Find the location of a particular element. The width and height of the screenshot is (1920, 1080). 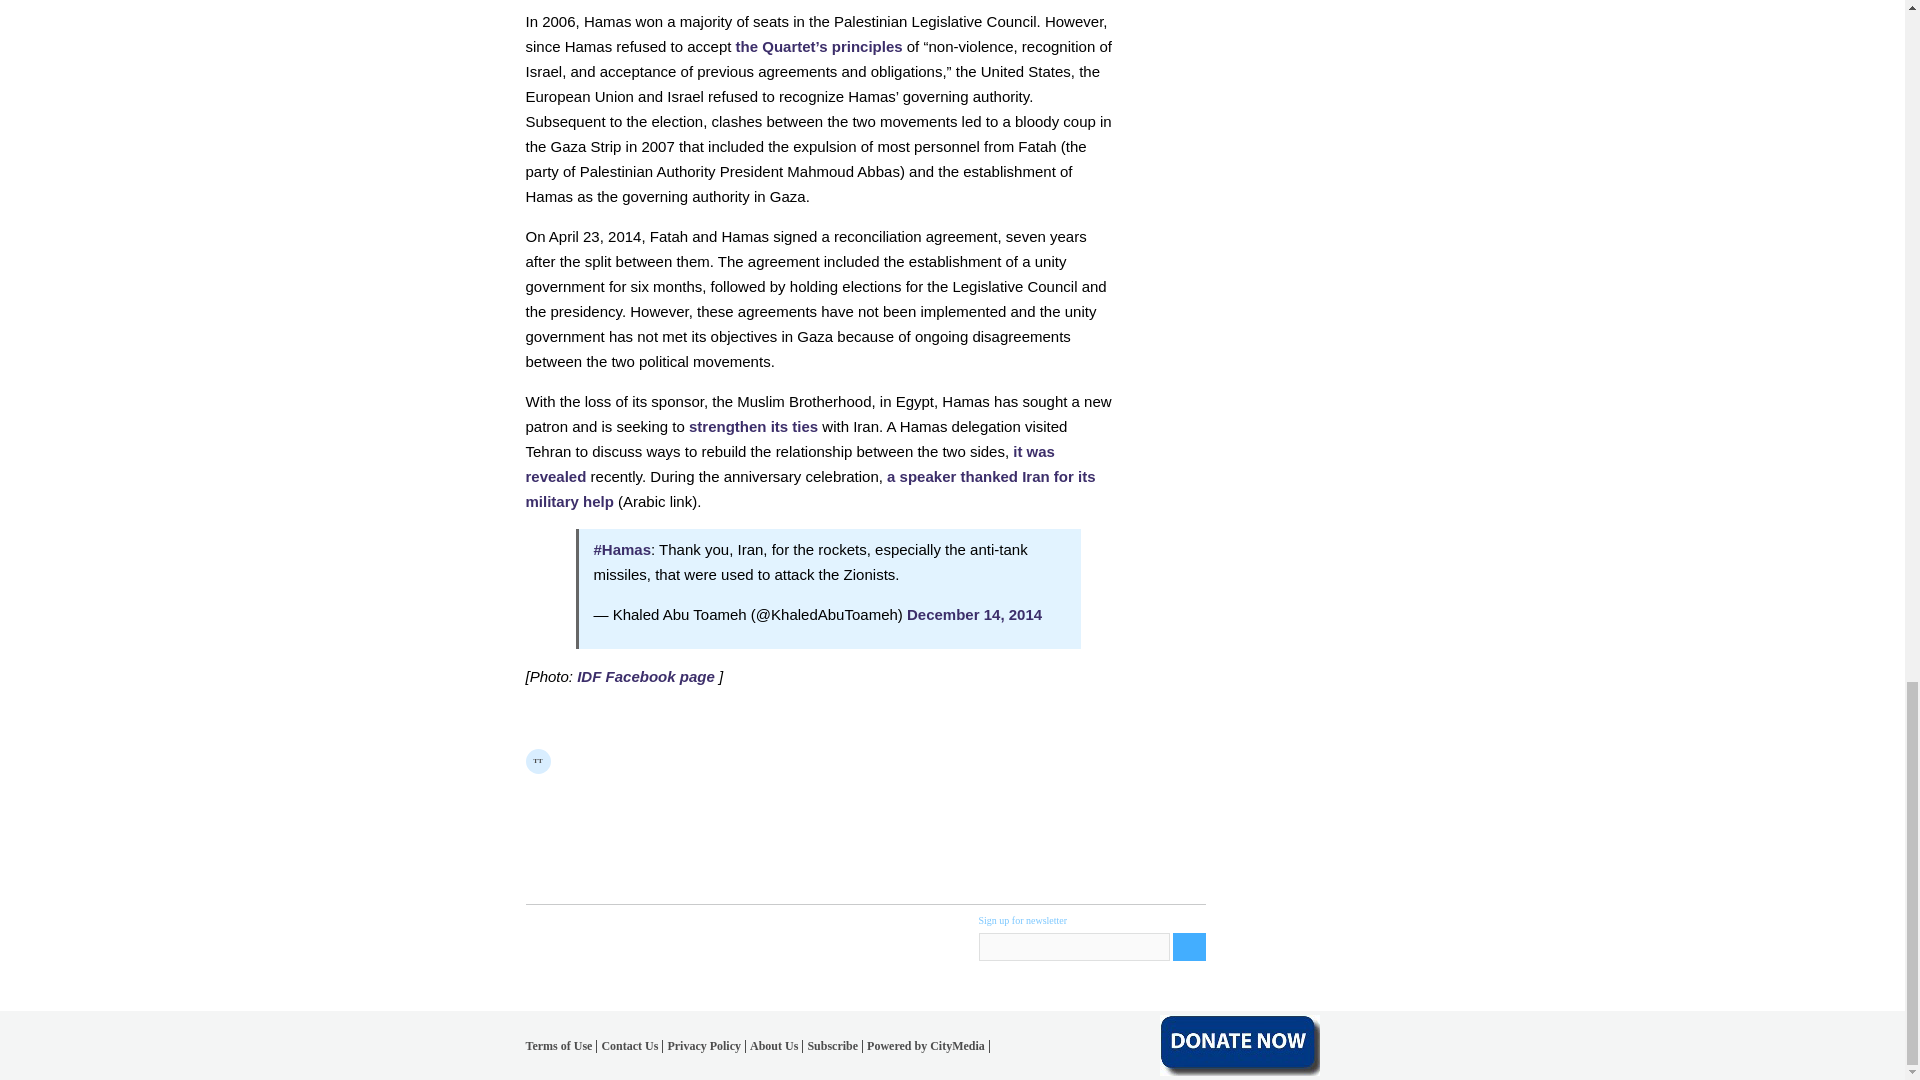

TT is located at coordinates (538, 762).